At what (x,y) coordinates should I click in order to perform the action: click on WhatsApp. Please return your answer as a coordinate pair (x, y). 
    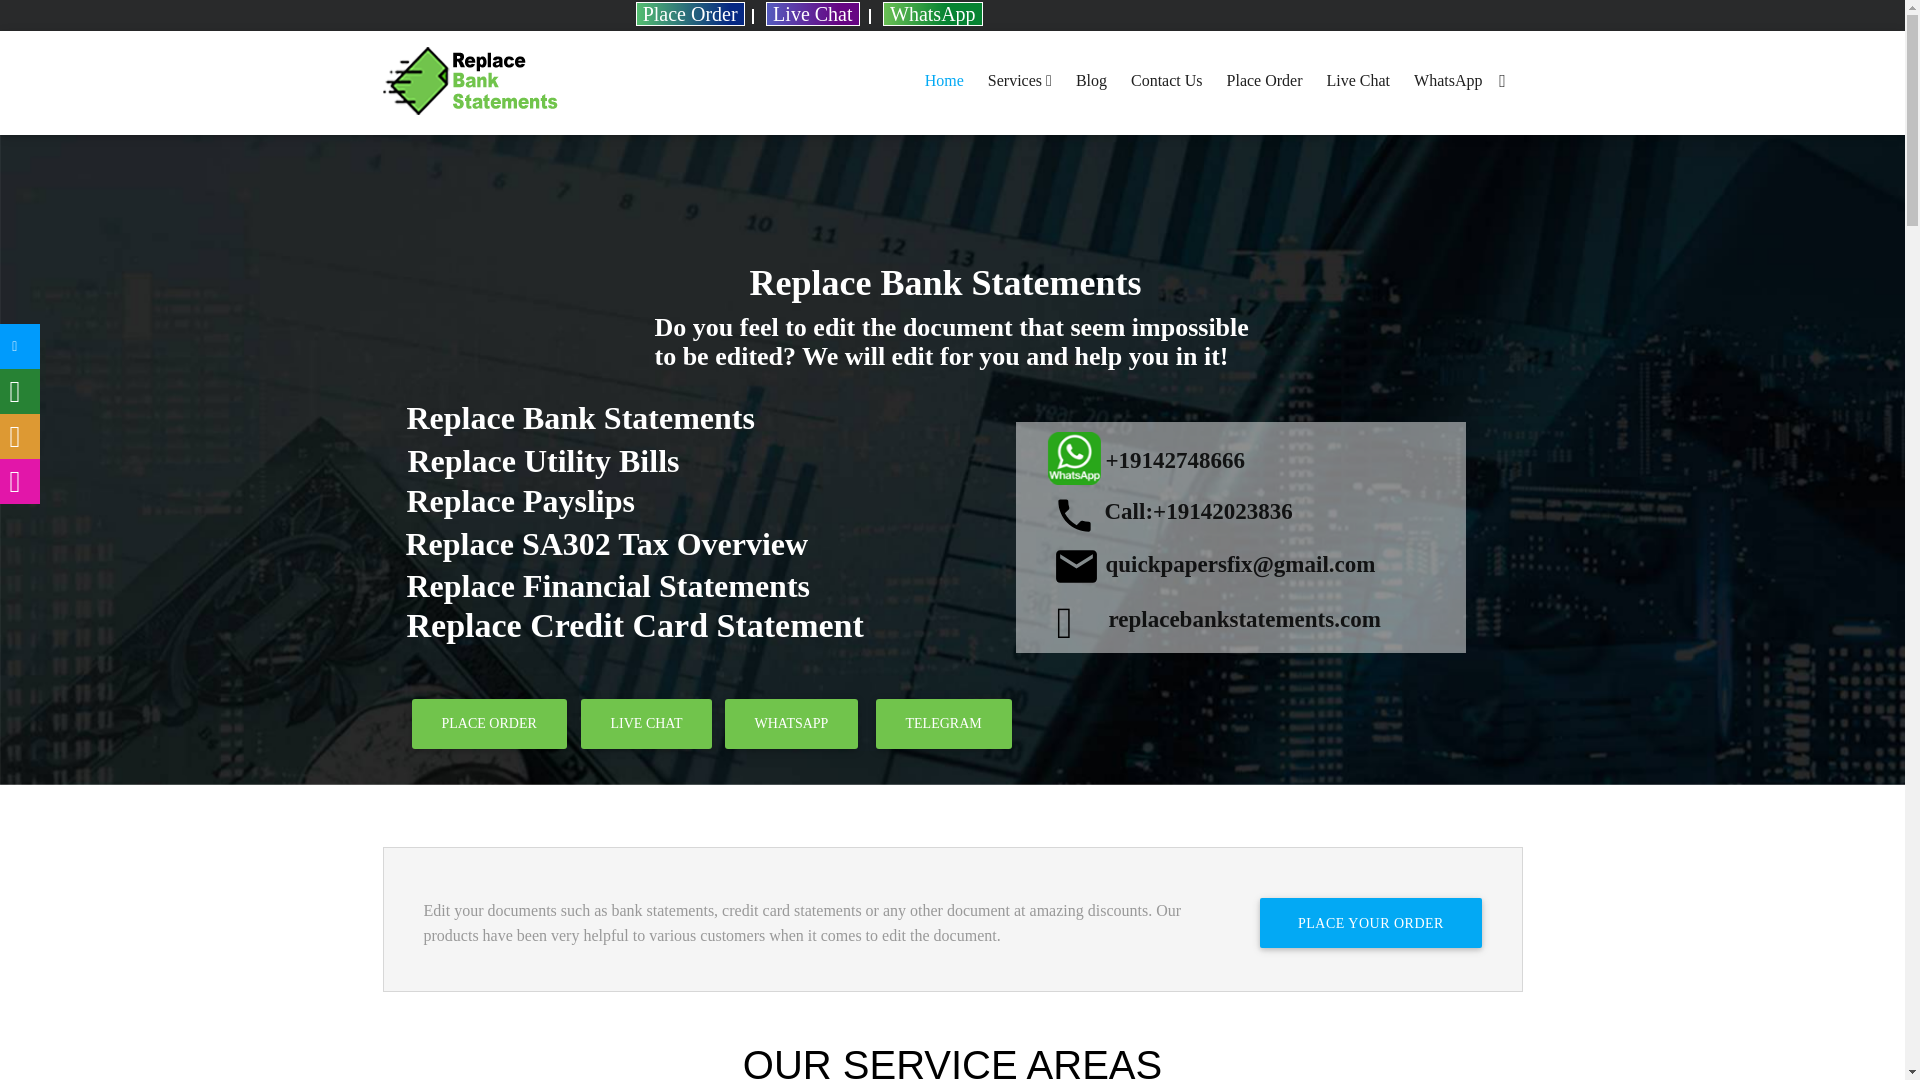
    Looking at the image, I should click on (933, 14).